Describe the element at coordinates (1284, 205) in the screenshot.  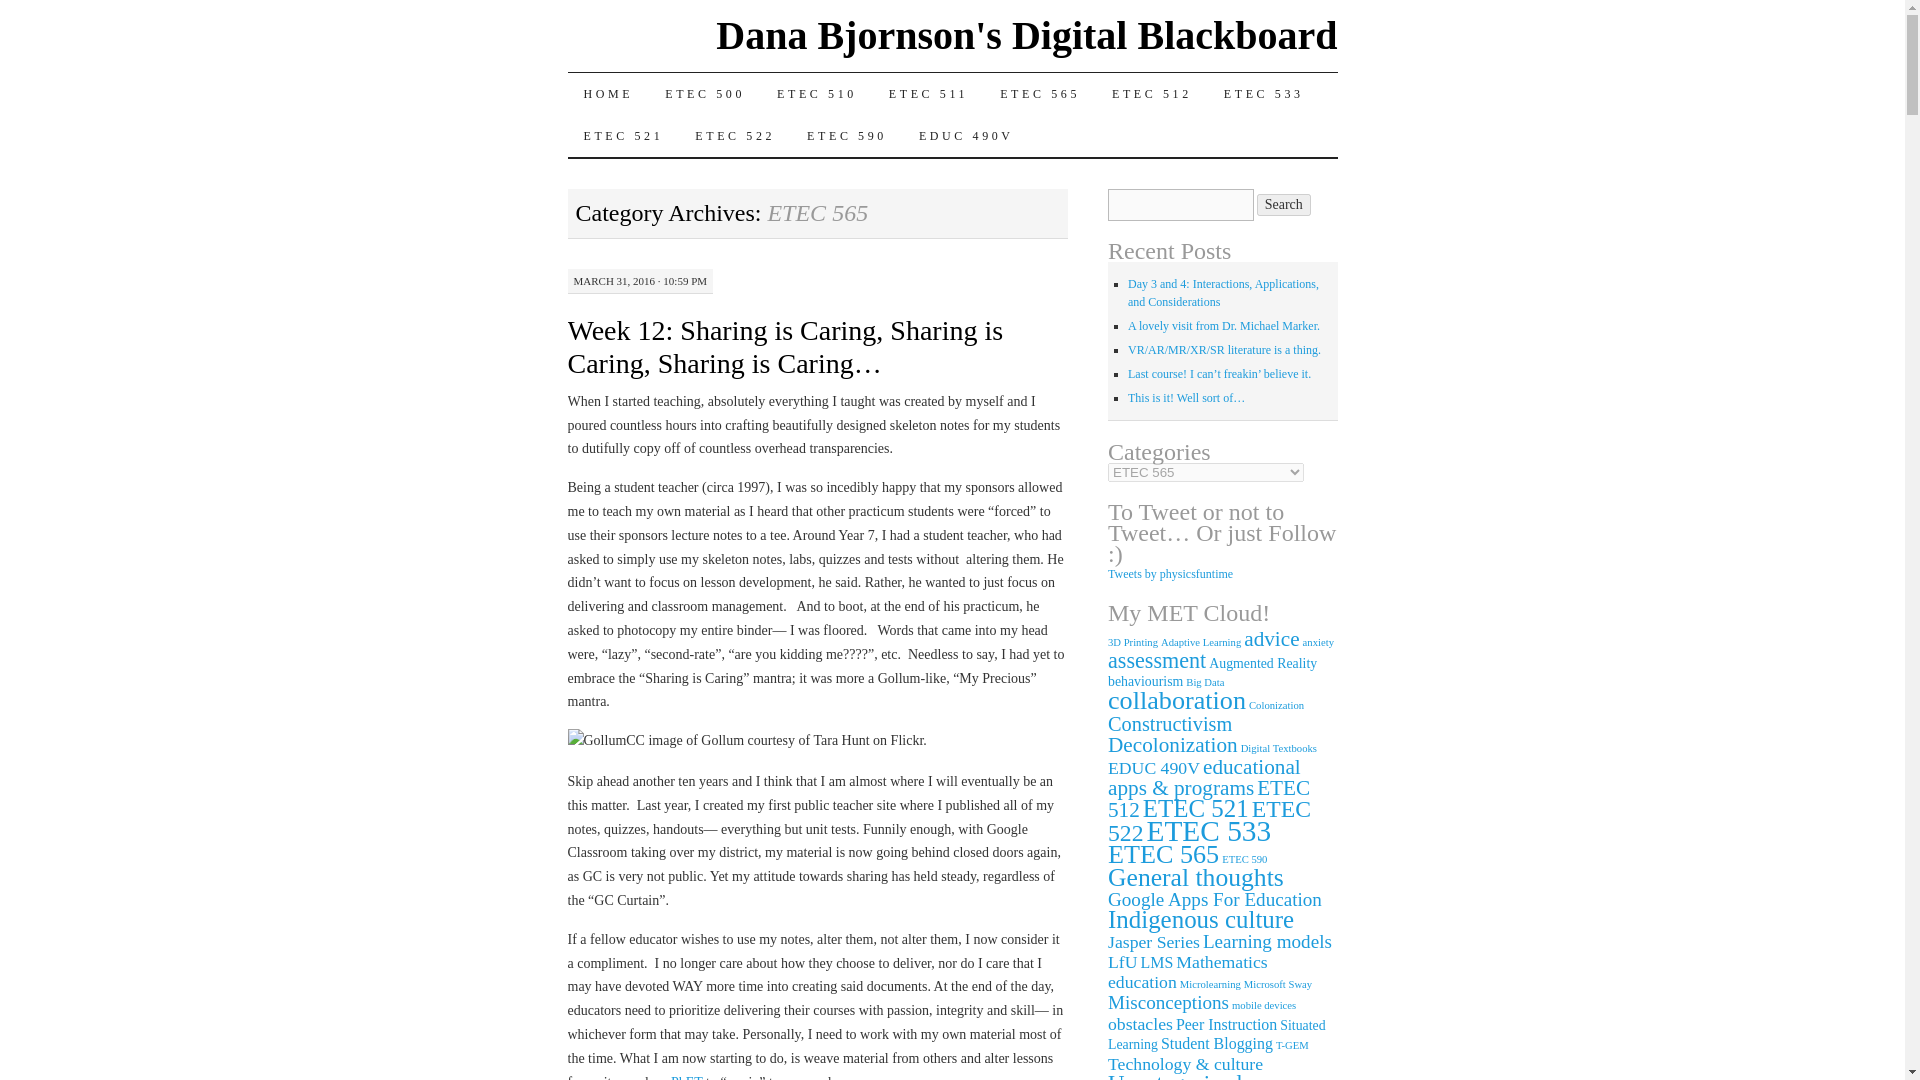
I see `Search` at that location.